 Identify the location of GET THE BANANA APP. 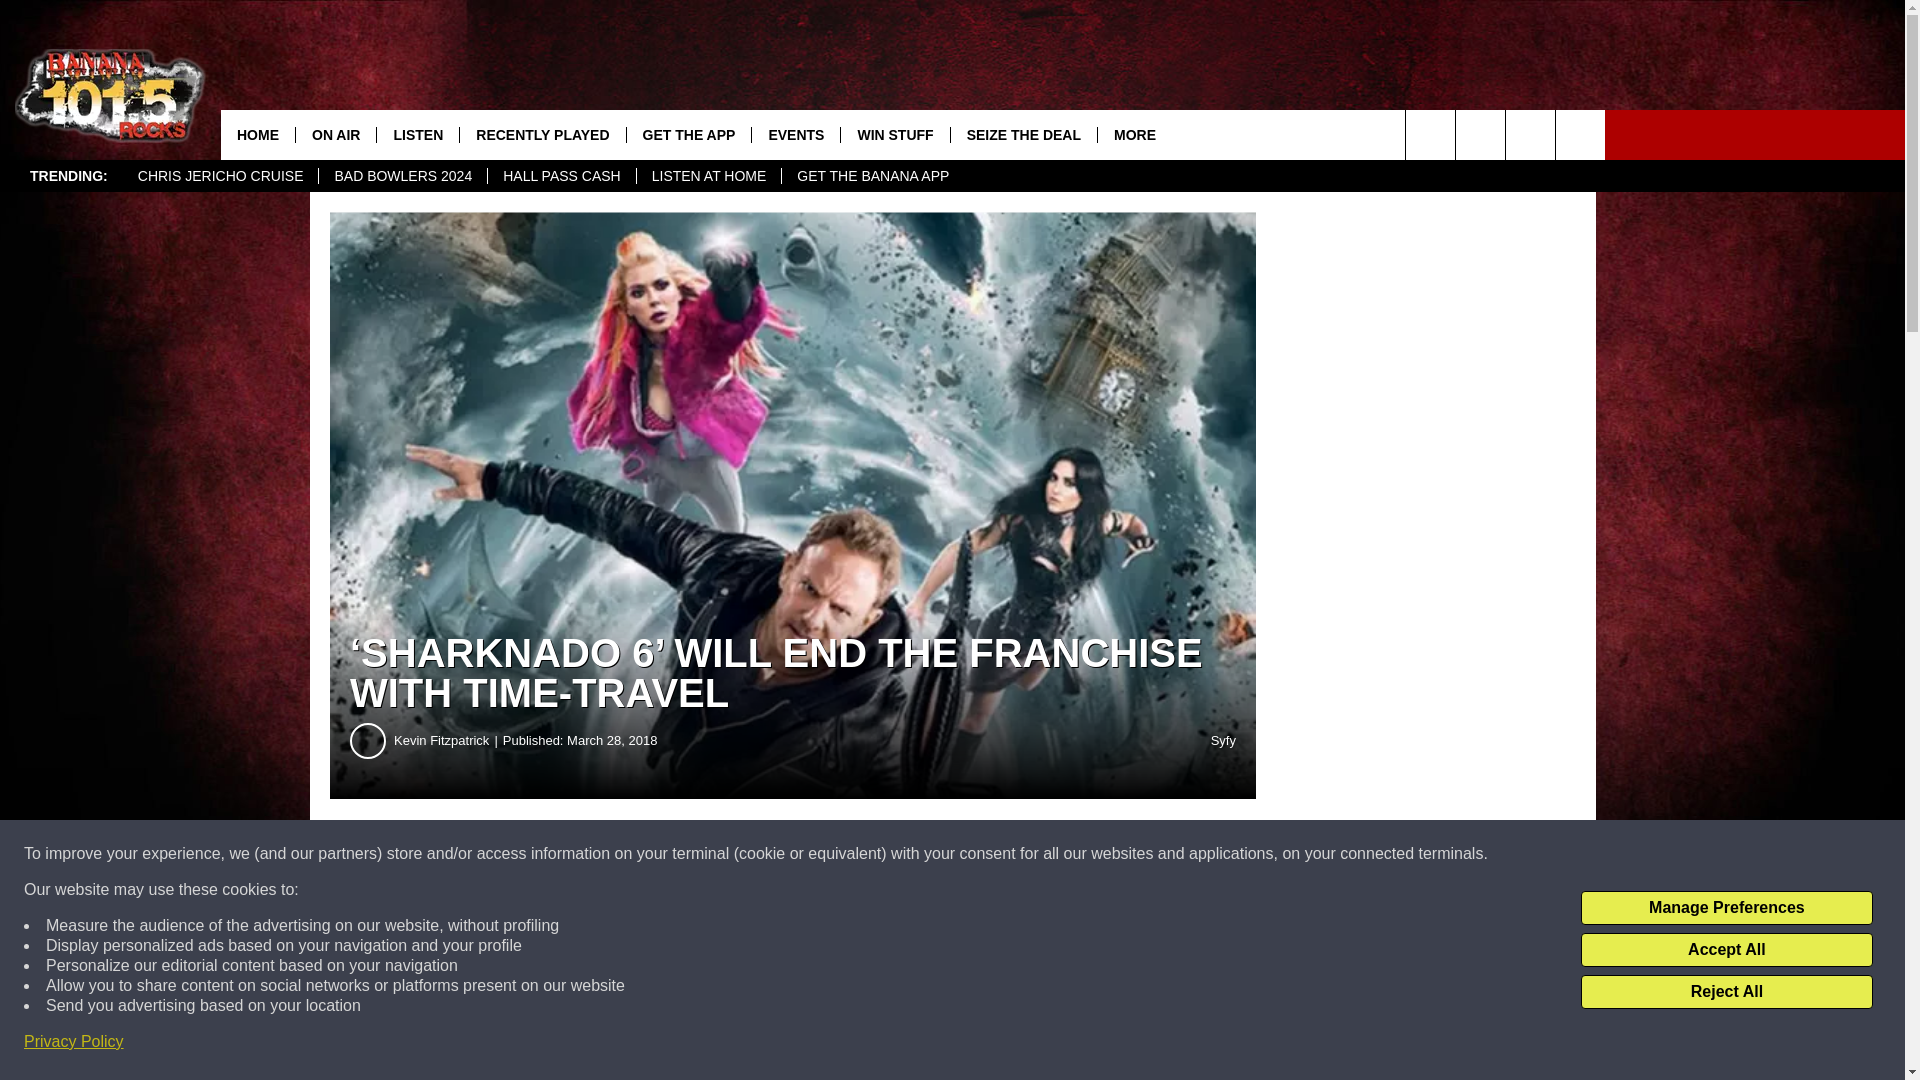
(872, 176).